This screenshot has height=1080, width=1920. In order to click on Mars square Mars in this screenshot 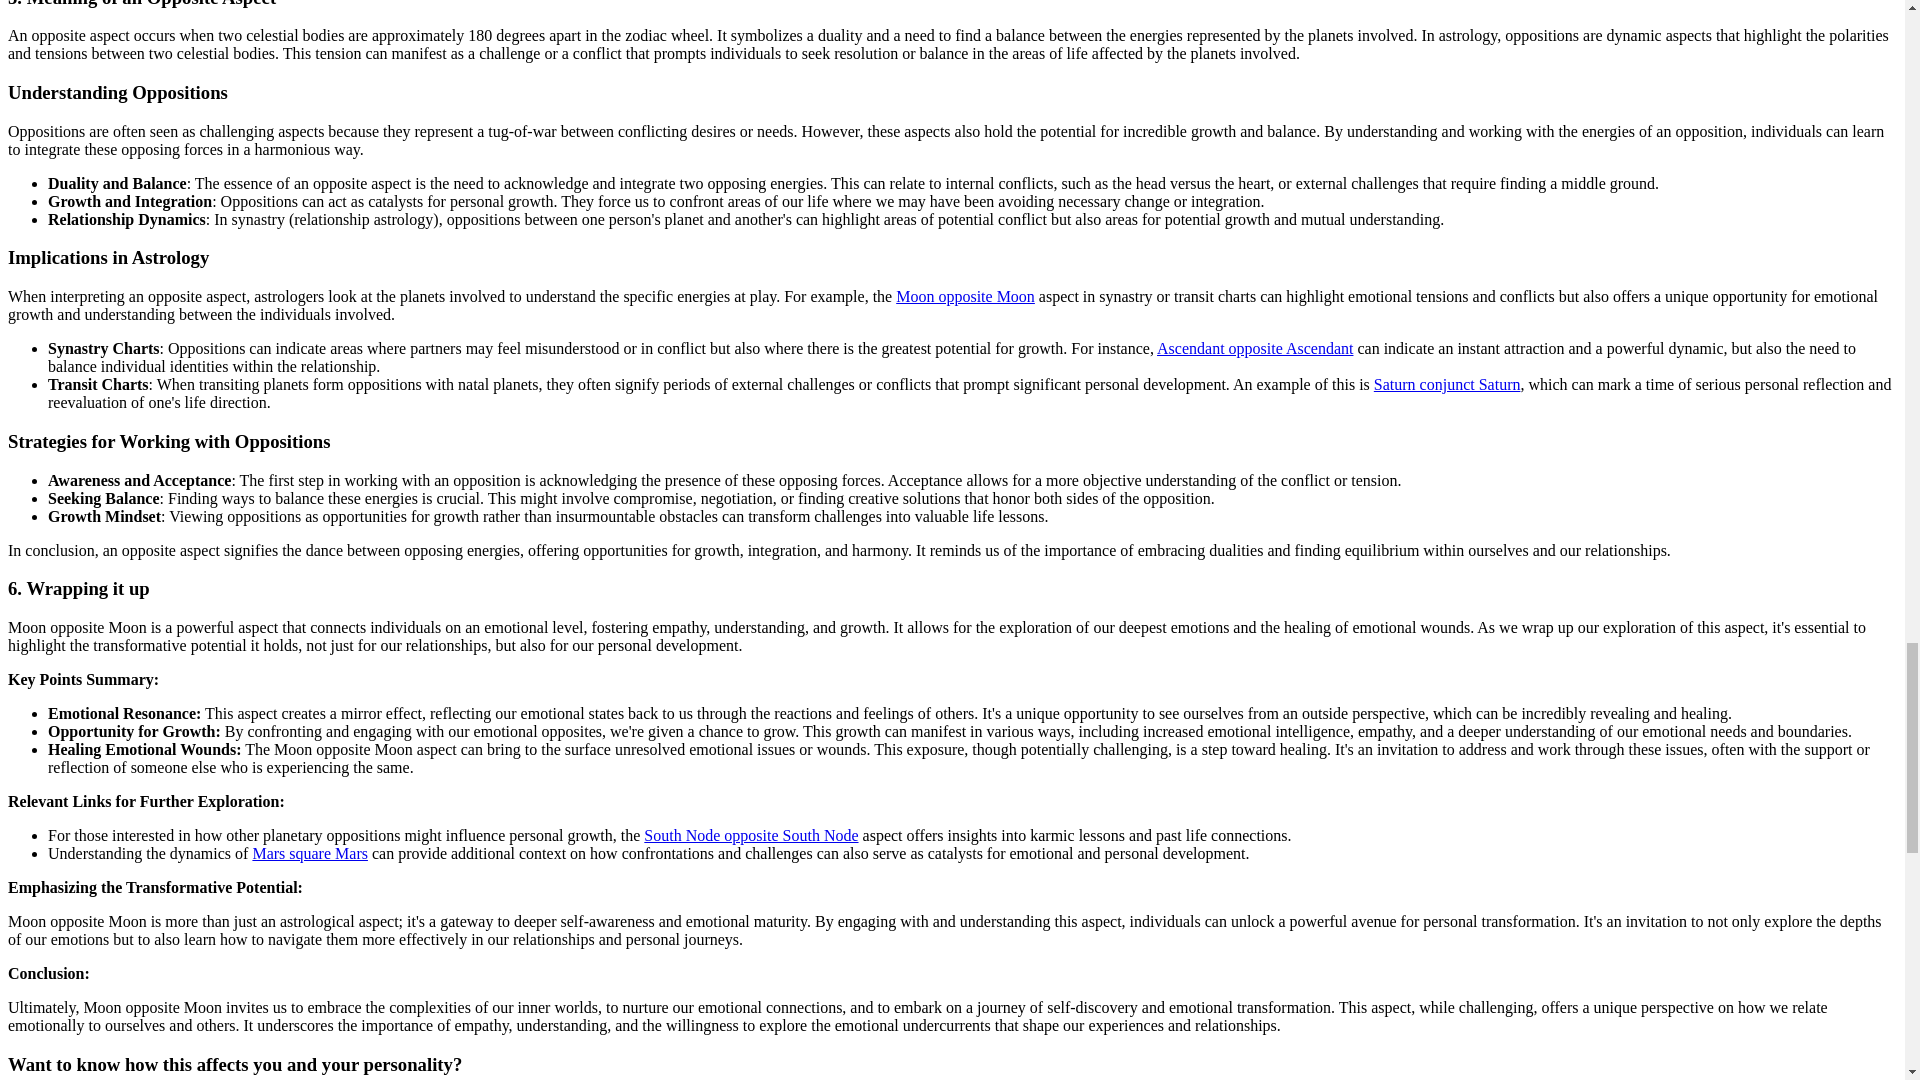, I will do `click(310, 852)`.